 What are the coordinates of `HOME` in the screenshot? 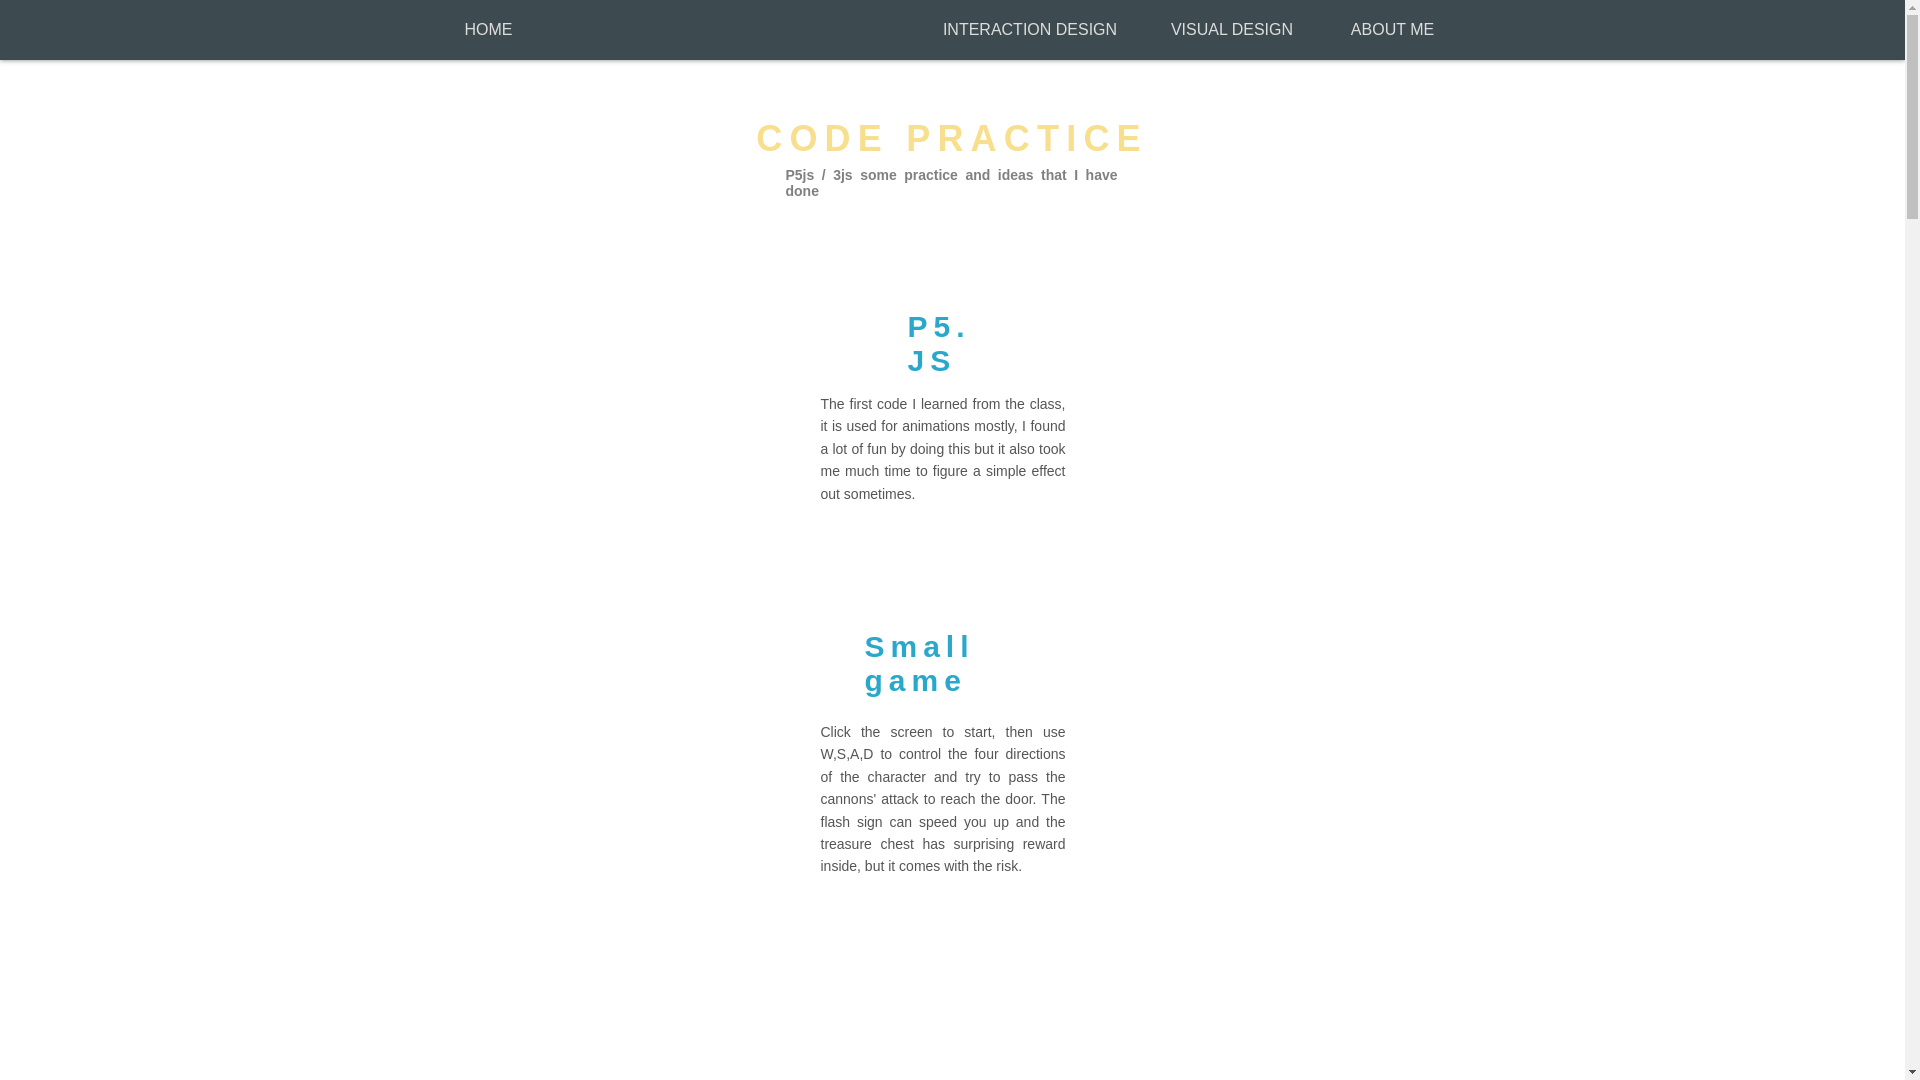 It's located at (488, 29).